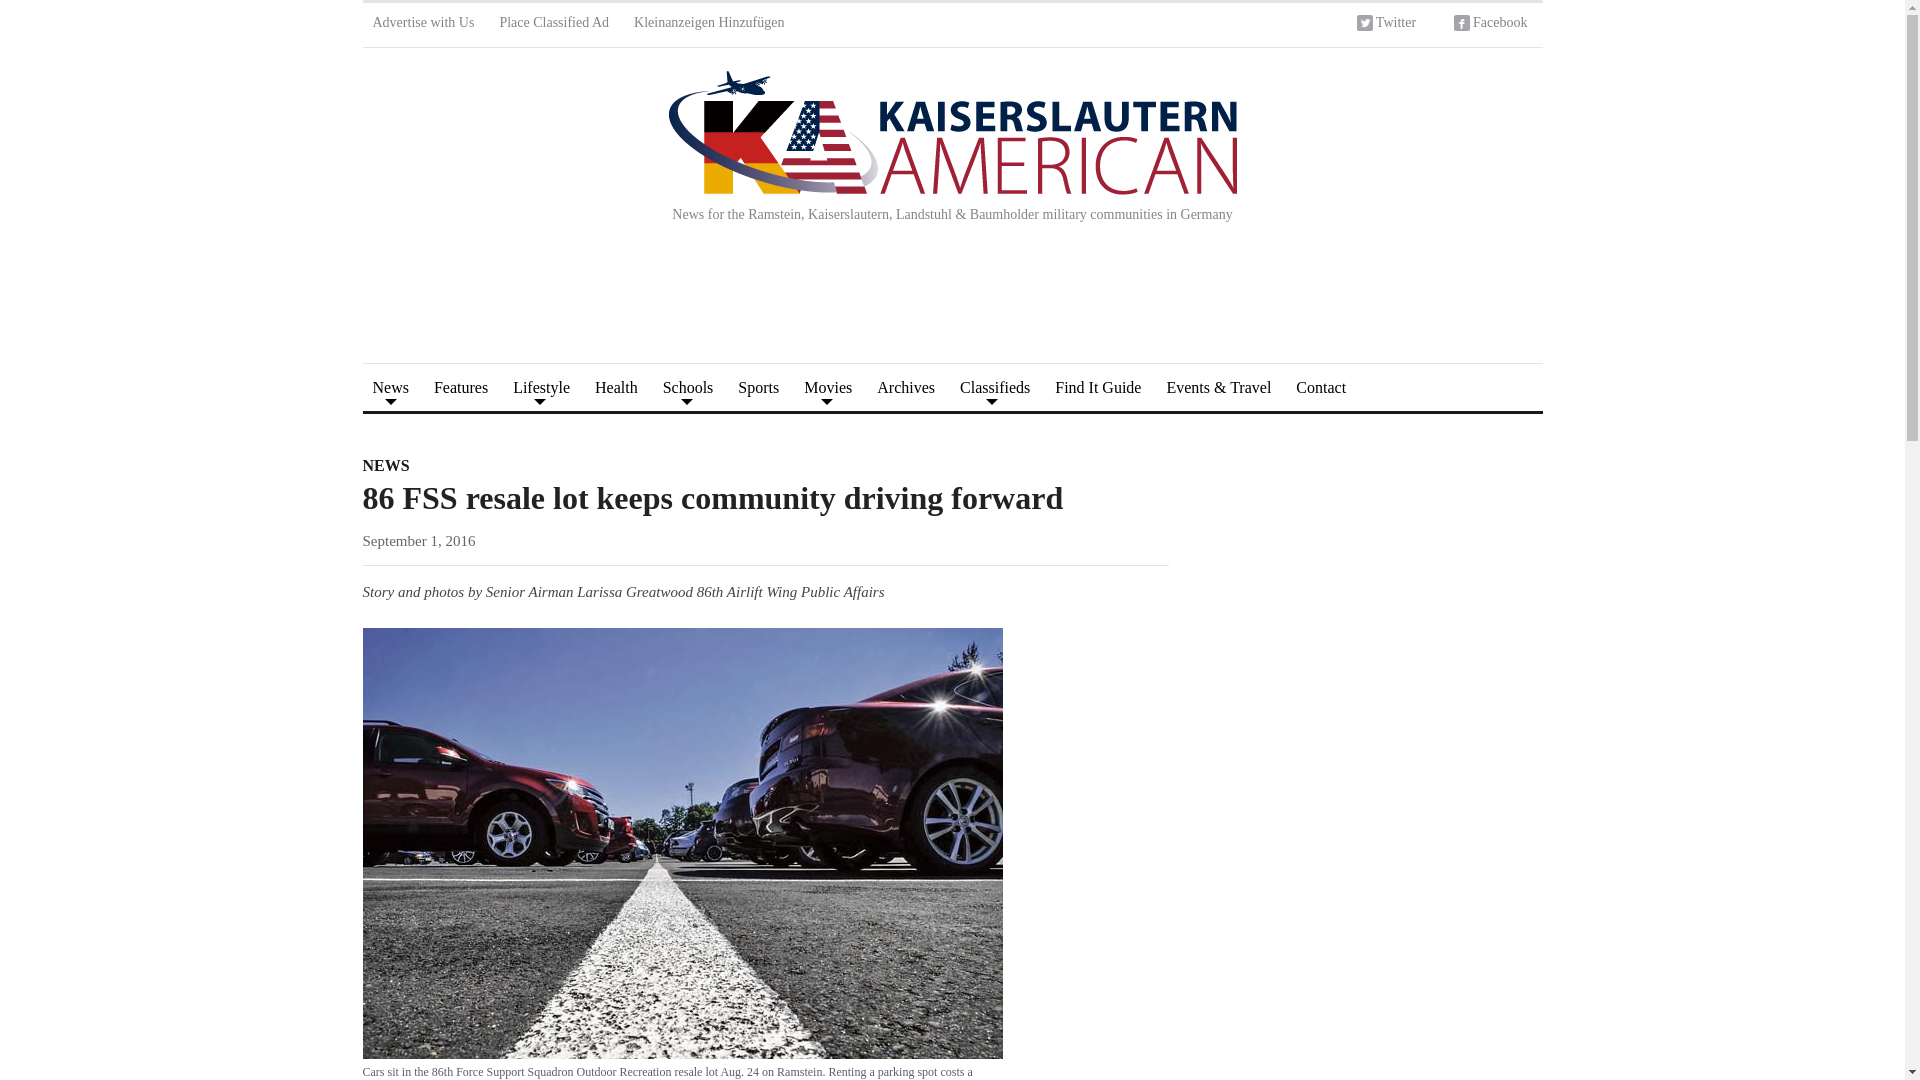 The width and height of the screenshot is (1920, 1080). Describe the element at coordinates (460, 387) in the screenshot. I see `Features` at that location.